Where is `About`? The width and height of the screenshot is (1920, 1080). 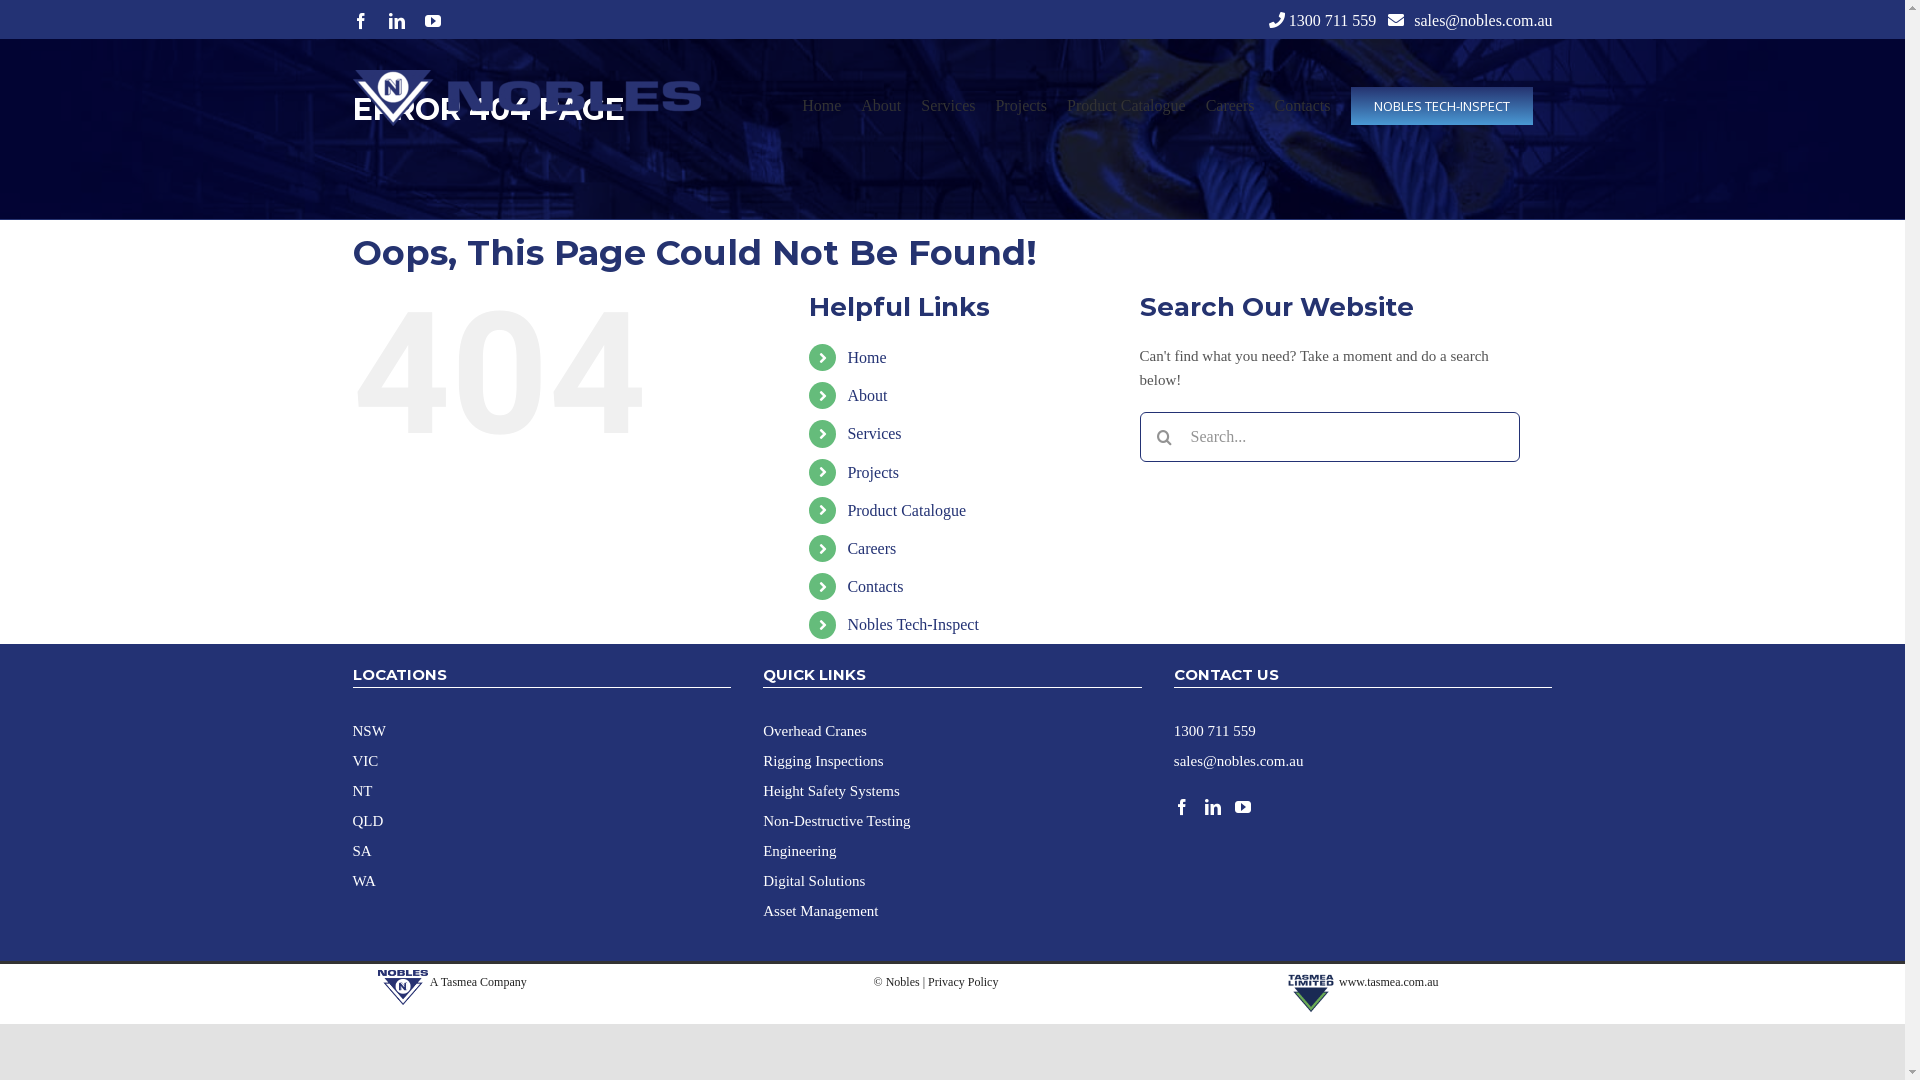
About is located at coordinates (867, 396).